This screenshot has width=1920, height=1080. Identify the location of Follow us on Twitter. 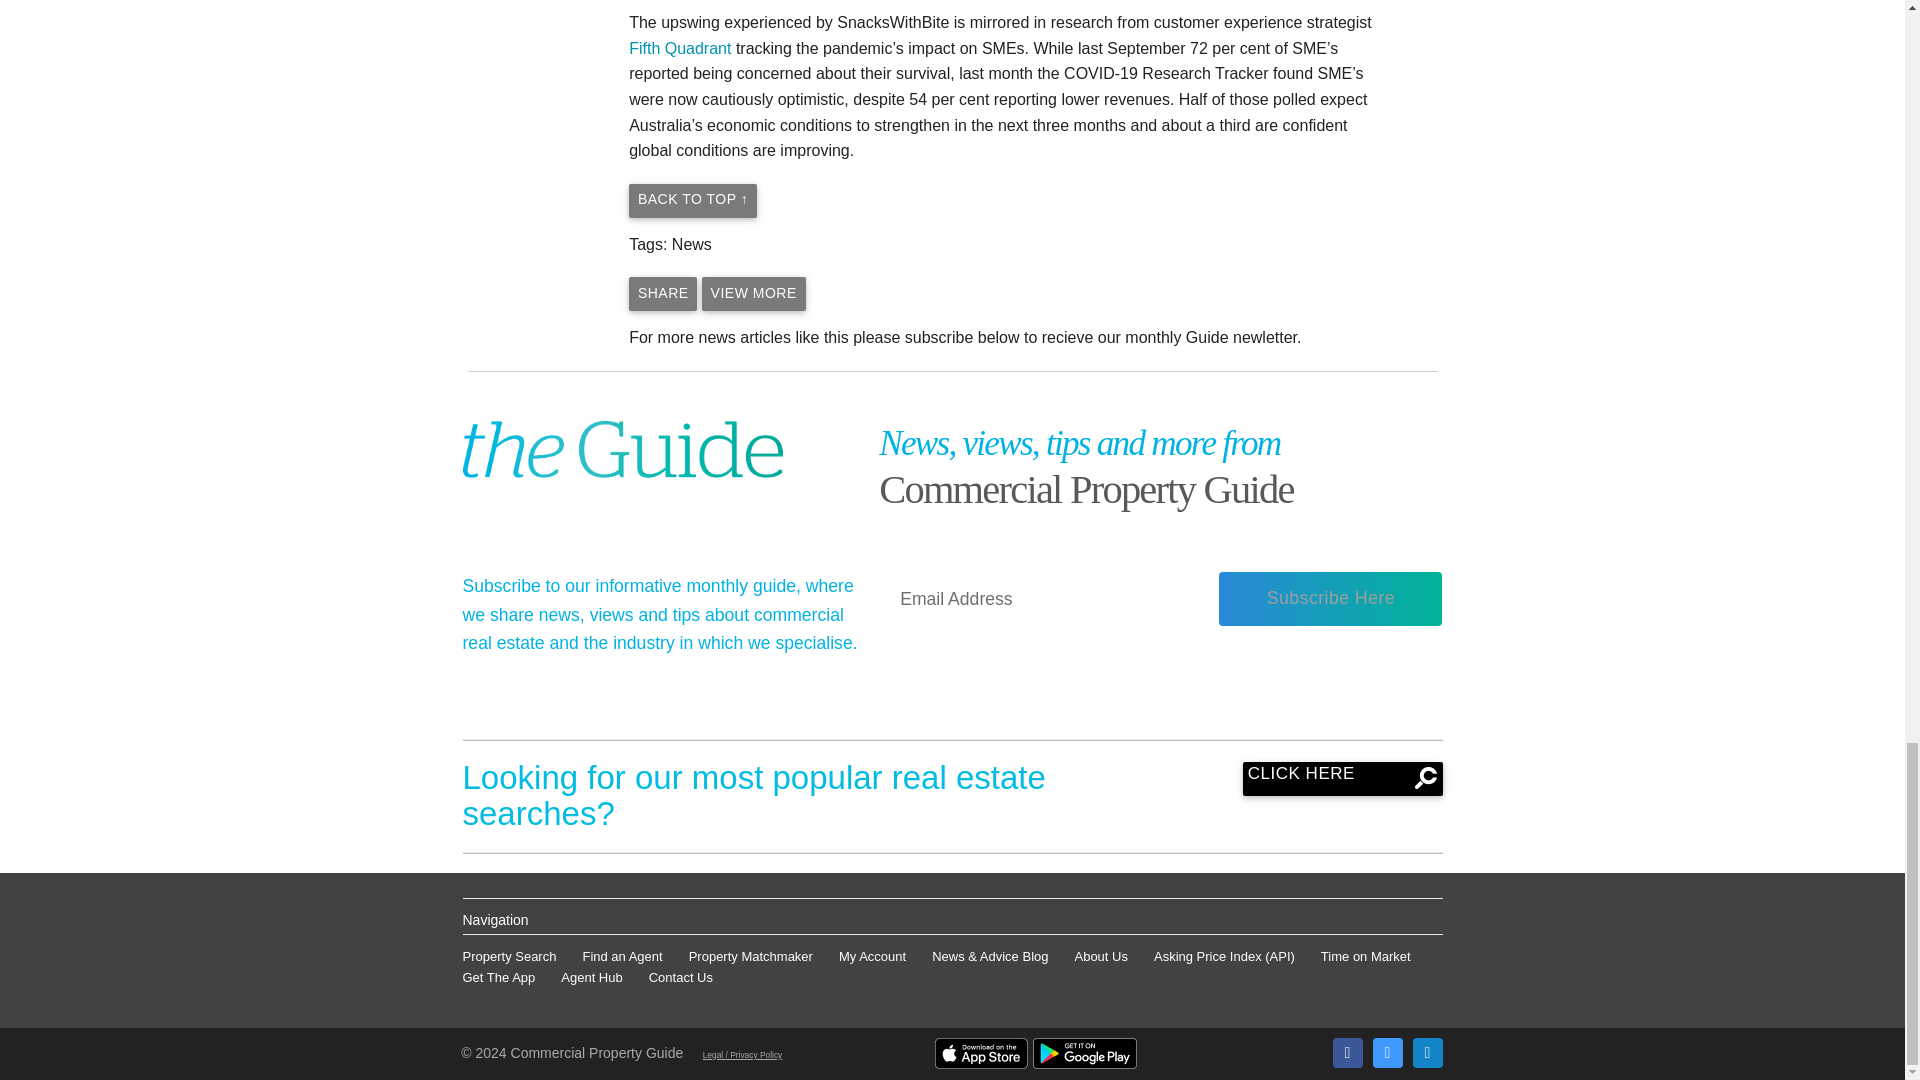
(1386, 1052).